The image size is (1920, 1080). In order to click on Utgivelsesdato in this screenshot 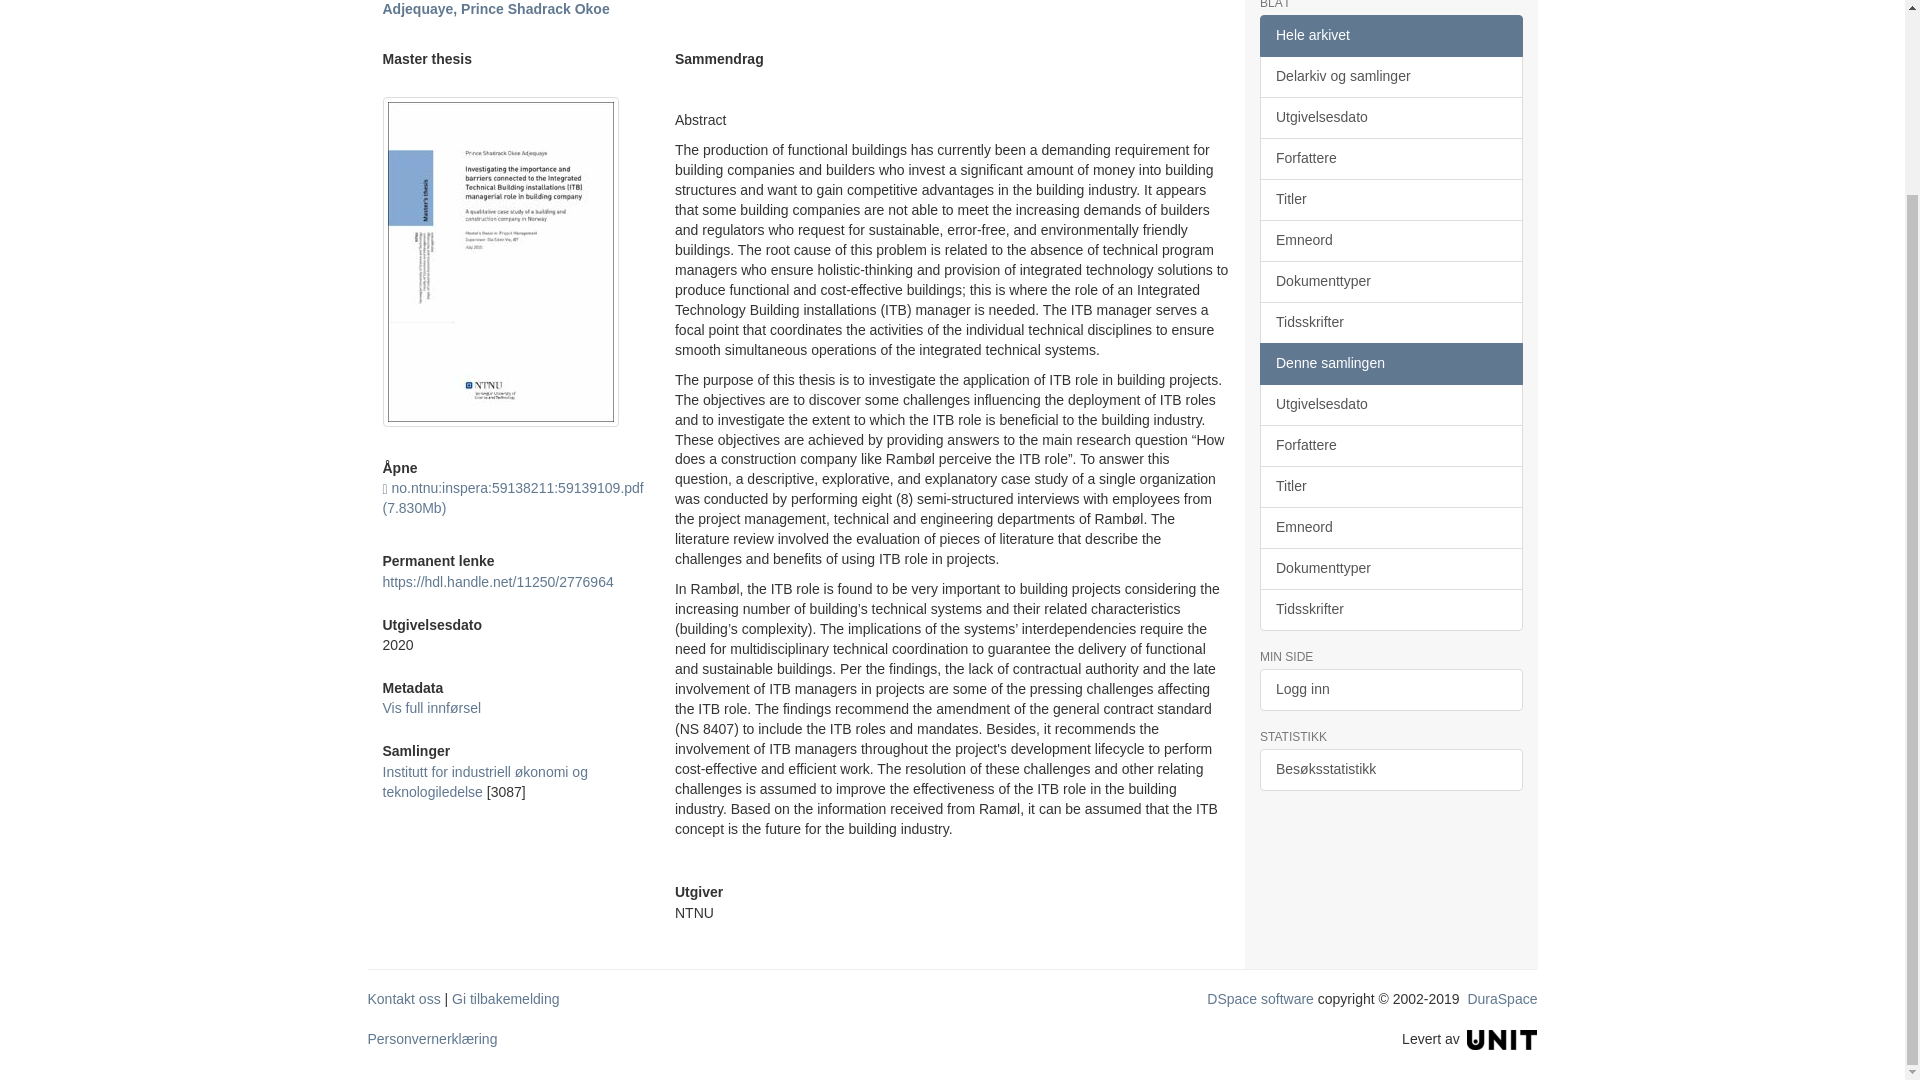, I will do `click(1390, 118)`.